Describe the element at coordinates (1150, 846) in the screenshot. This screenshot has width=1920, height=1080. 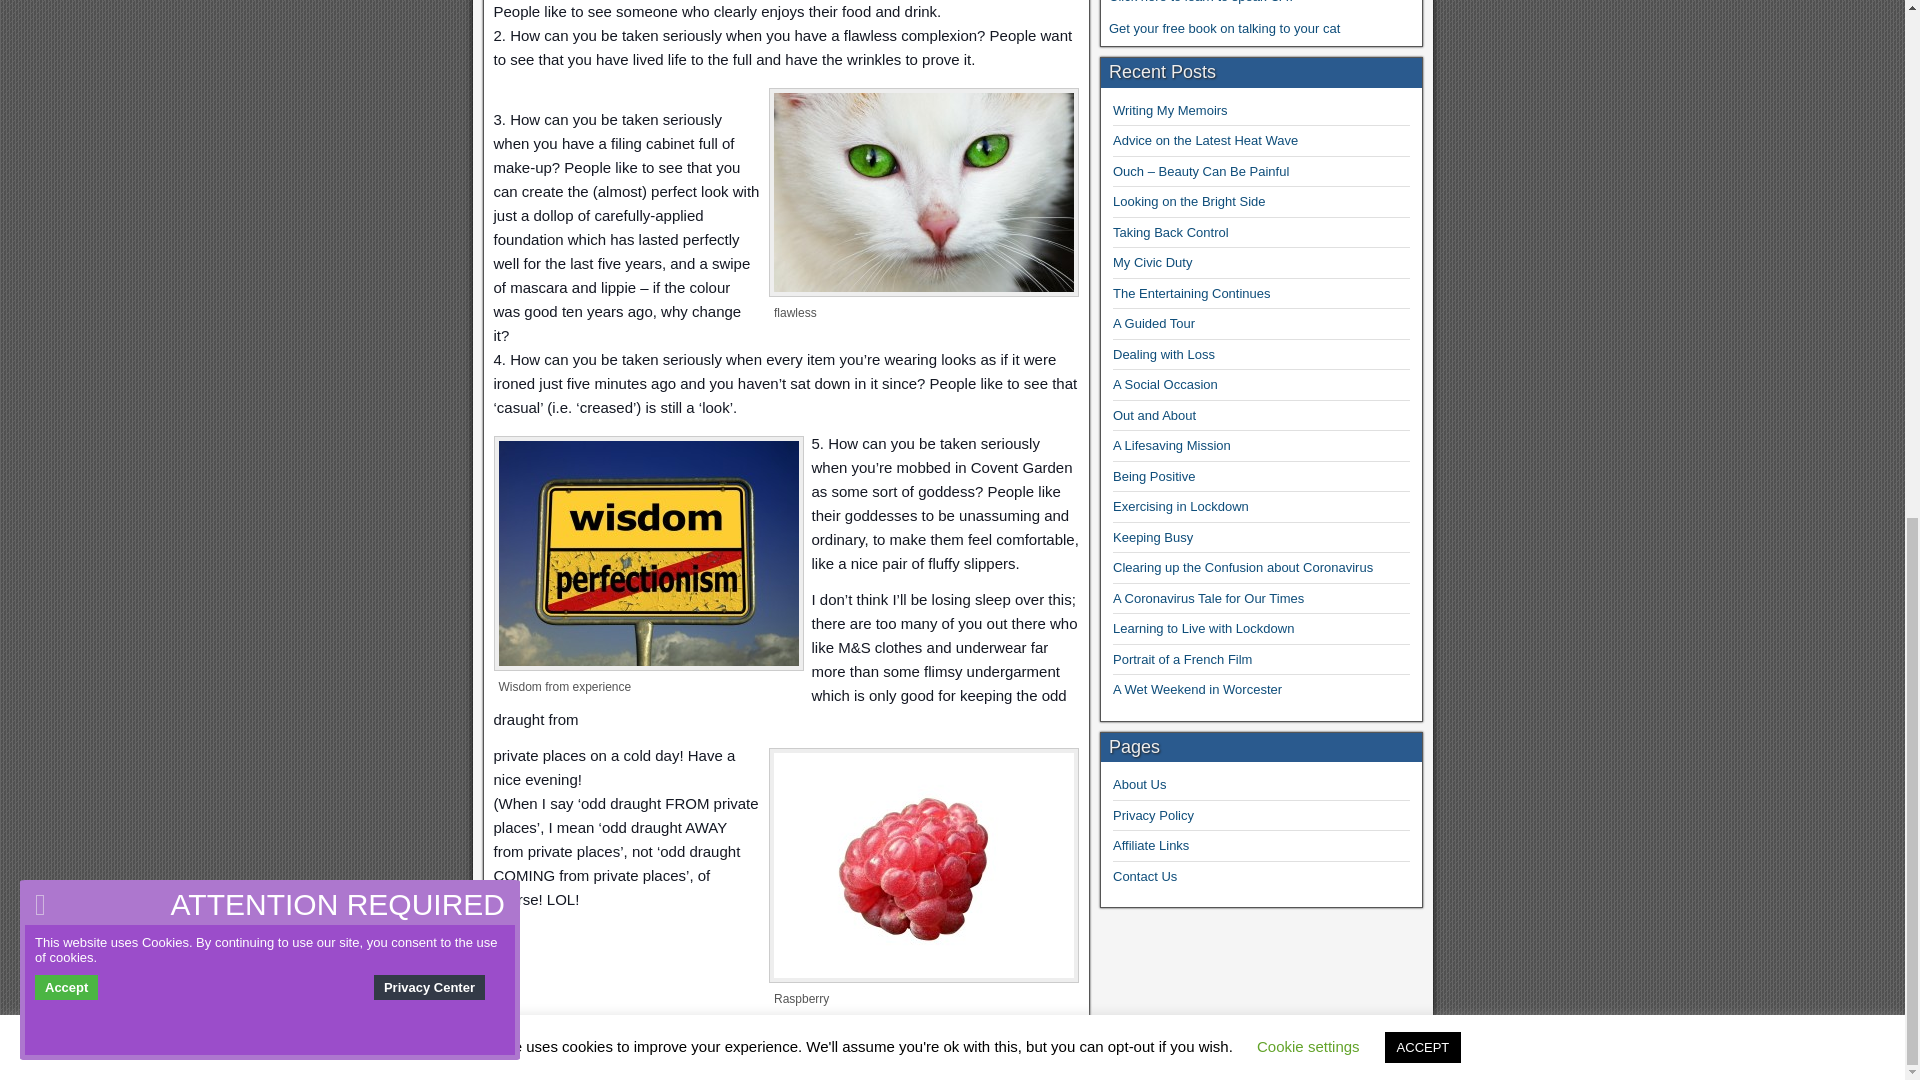
I see `Affiliate Links` at that location.